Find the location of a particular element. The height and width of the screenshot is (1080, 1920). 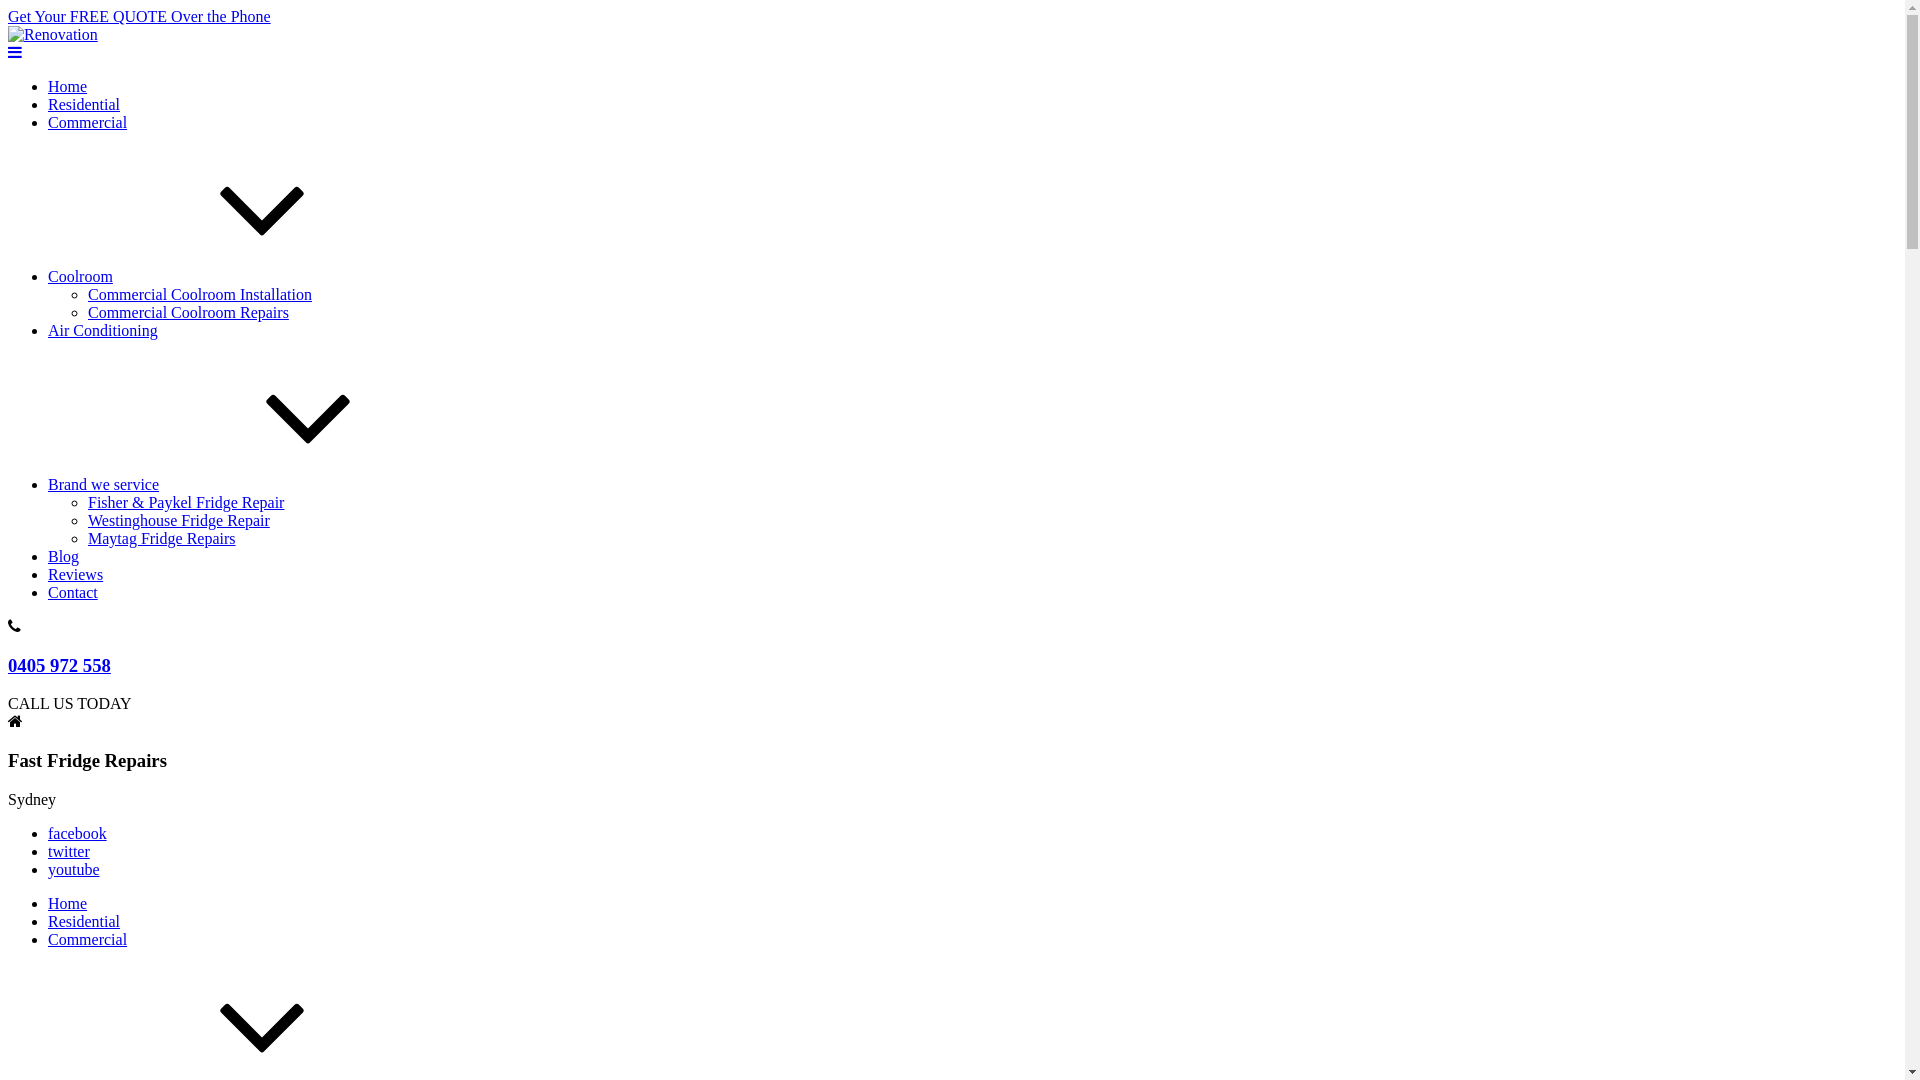

Air Conditioning is located at coordinates (103, 330).